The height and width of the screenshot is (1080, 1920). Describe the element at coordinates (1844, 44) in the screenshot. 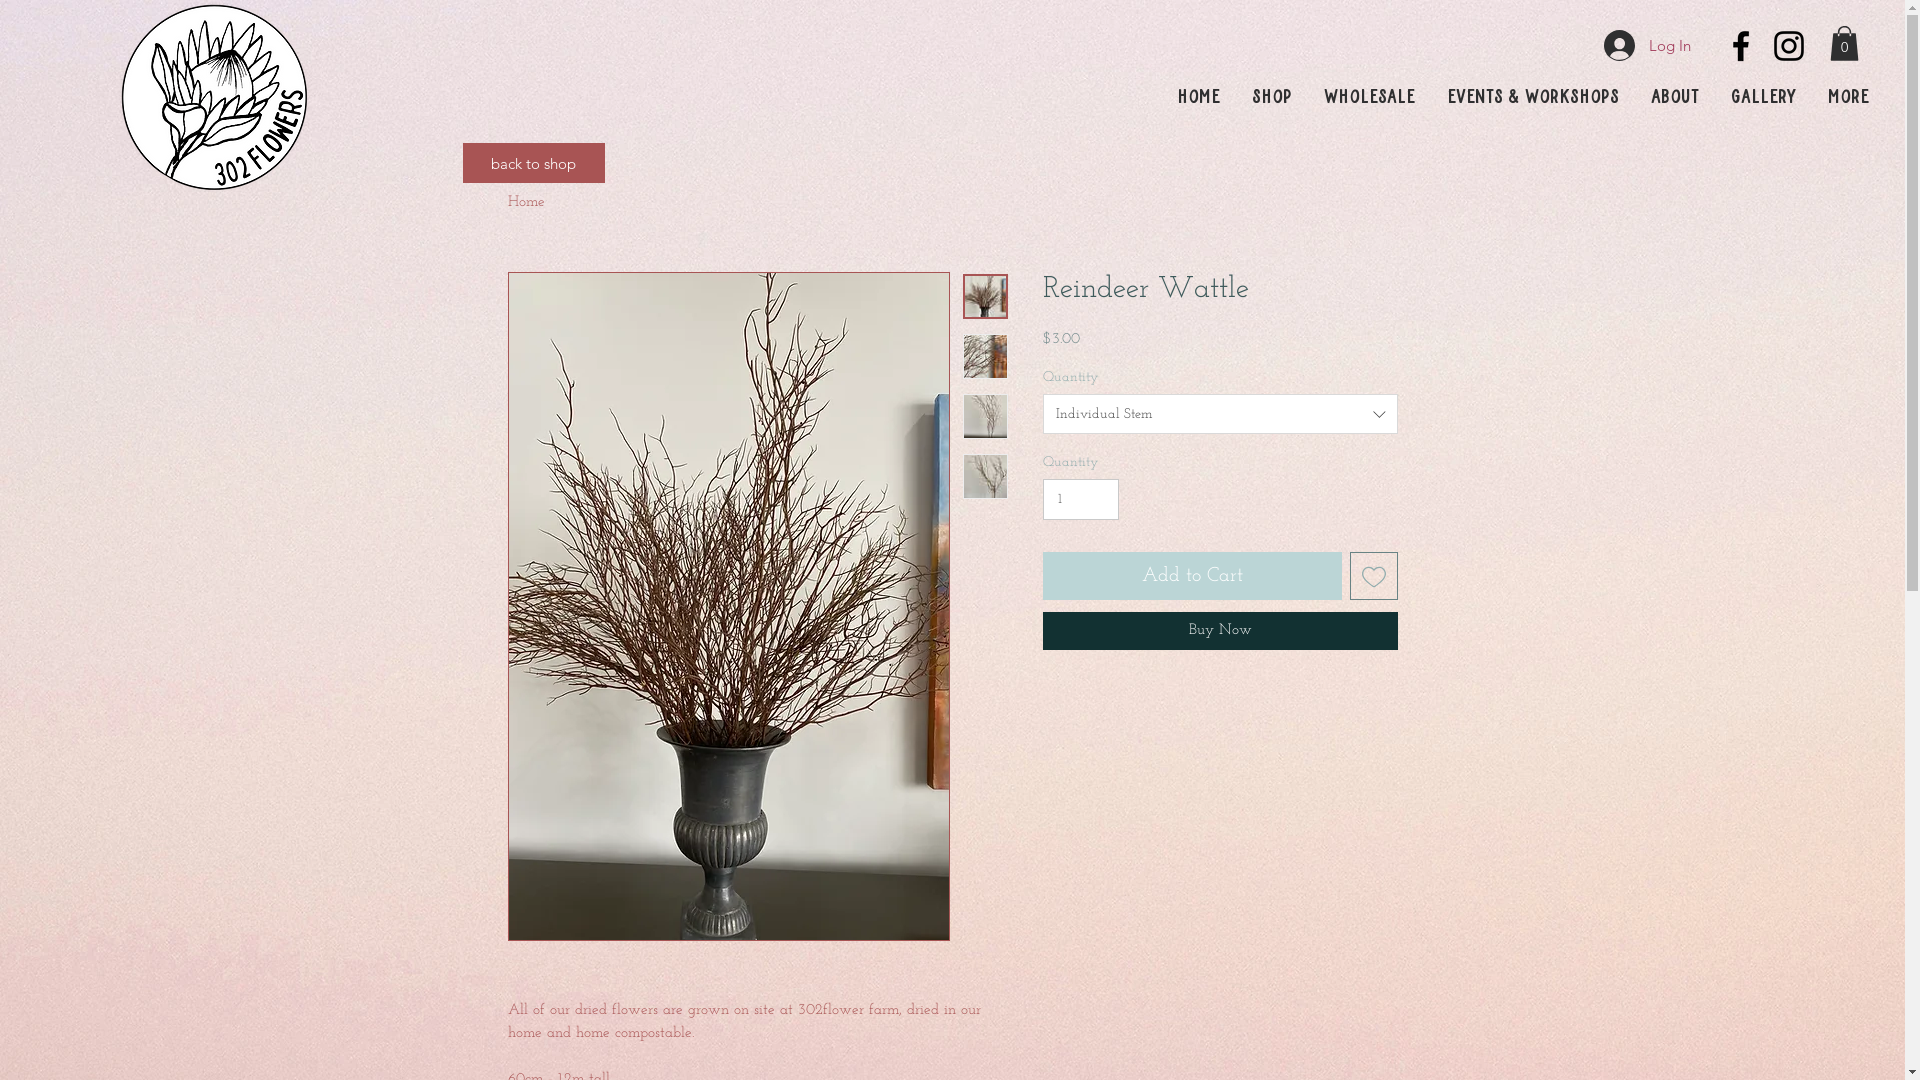

I see `0` at that location.